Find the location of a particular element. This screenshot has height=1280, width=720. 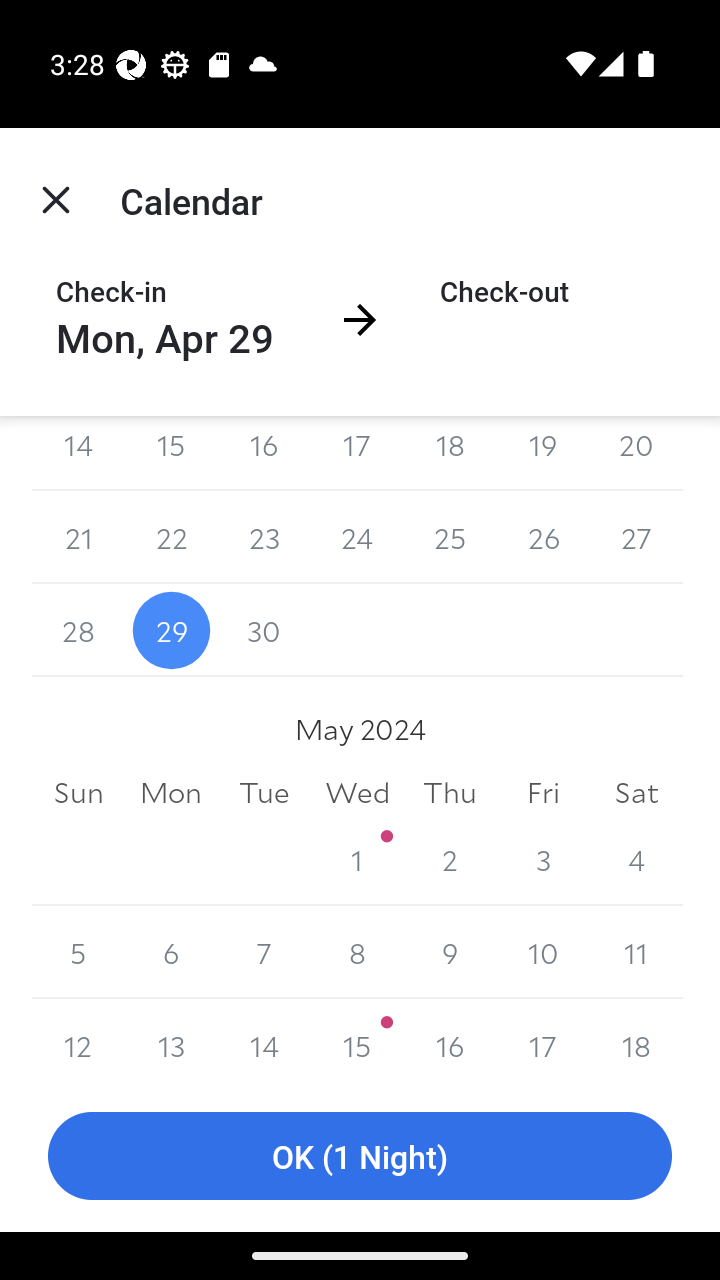

5 5 May 2024 is located at coordinates (78, 952).